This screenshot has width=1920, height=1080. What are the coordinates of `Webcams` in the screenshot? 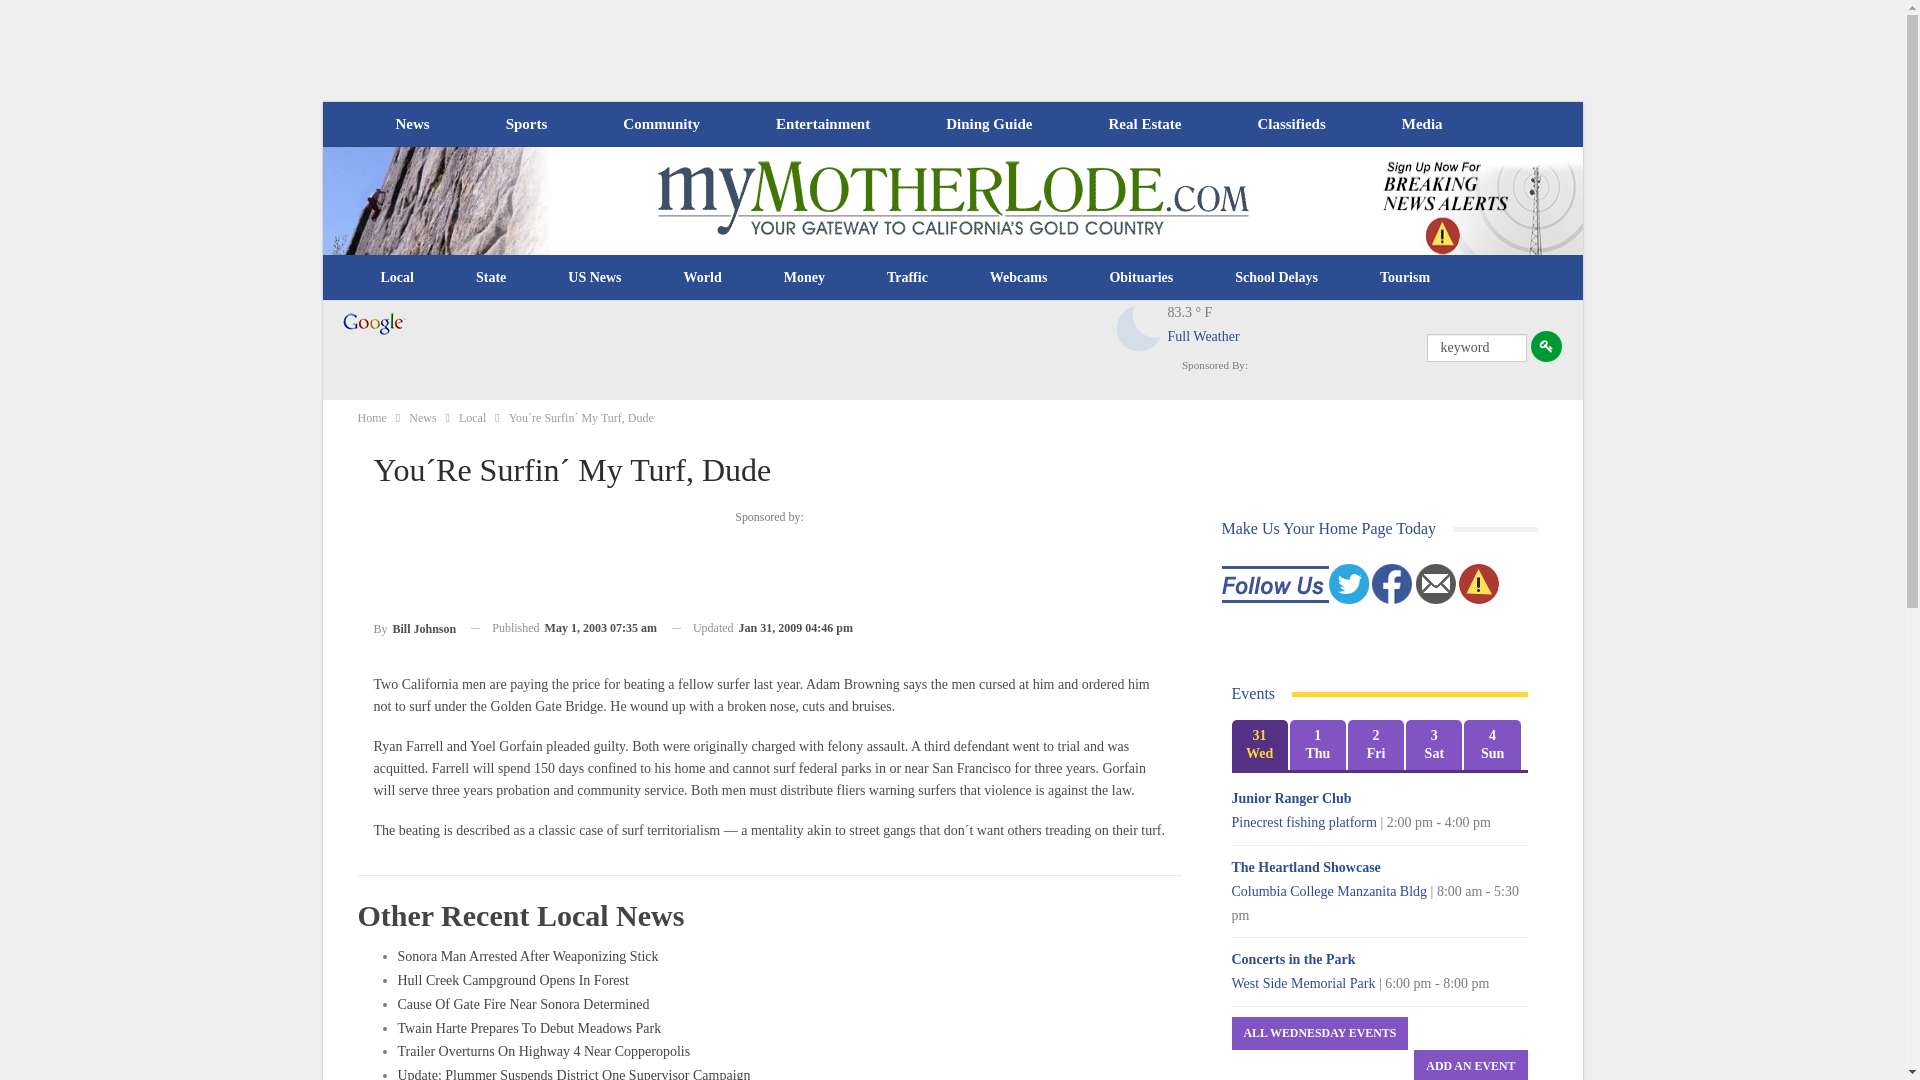 It's located at (1019, 278).